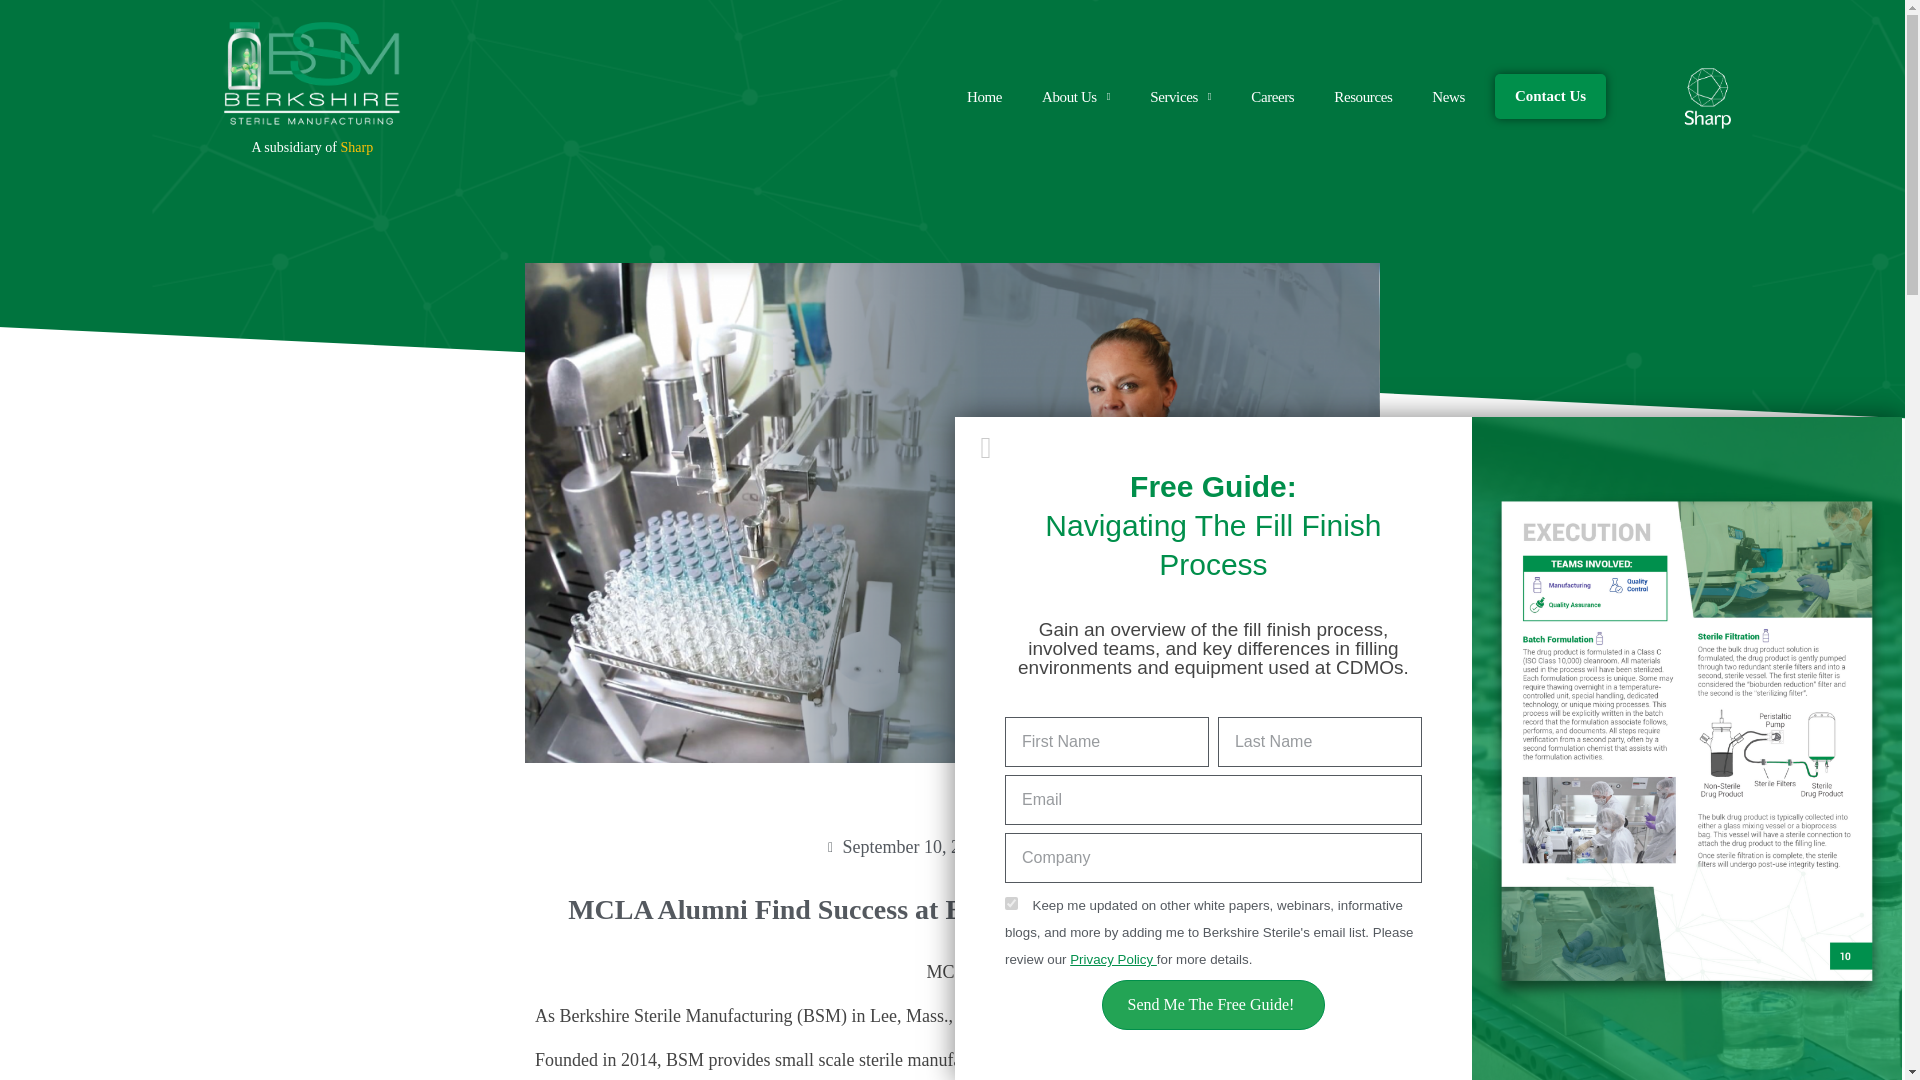  I want to click on Home, so click(984, 96).